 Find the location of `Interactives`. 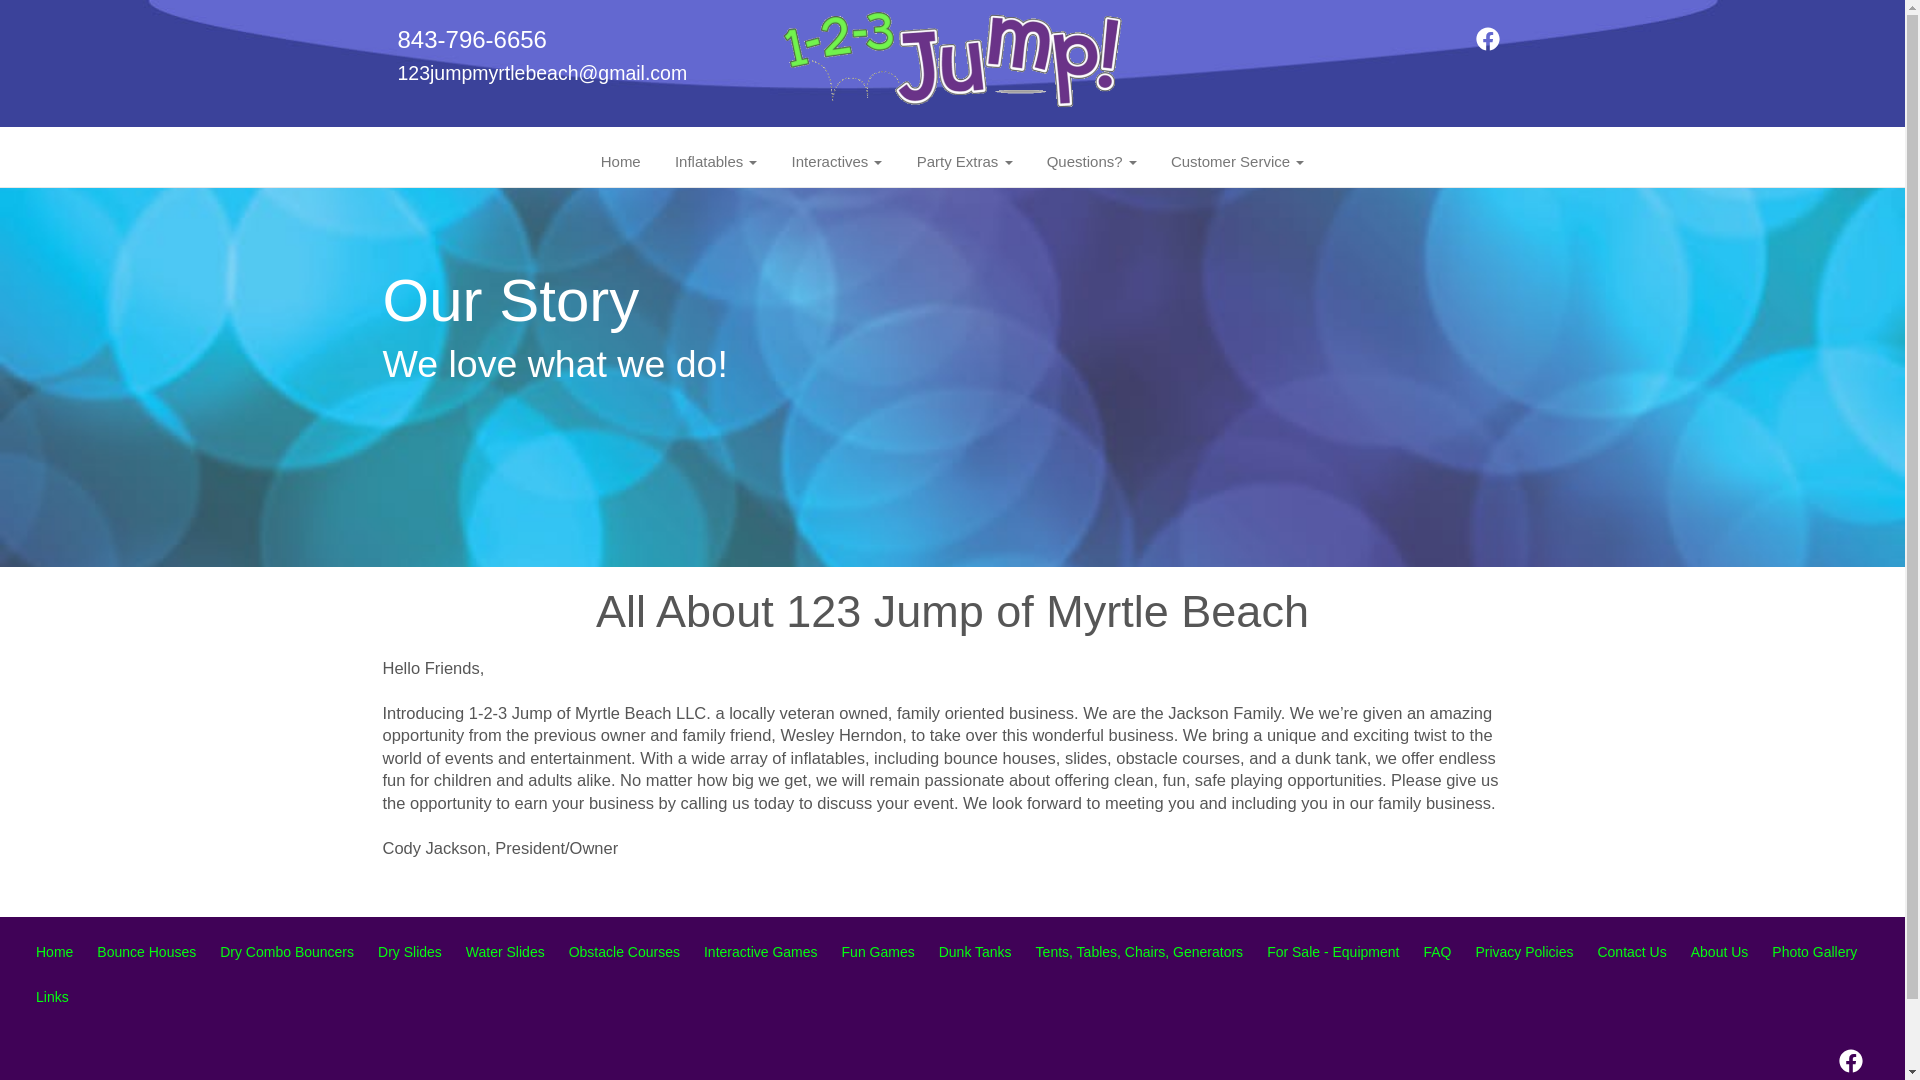

Interactives is located at coordinates (838, 162).